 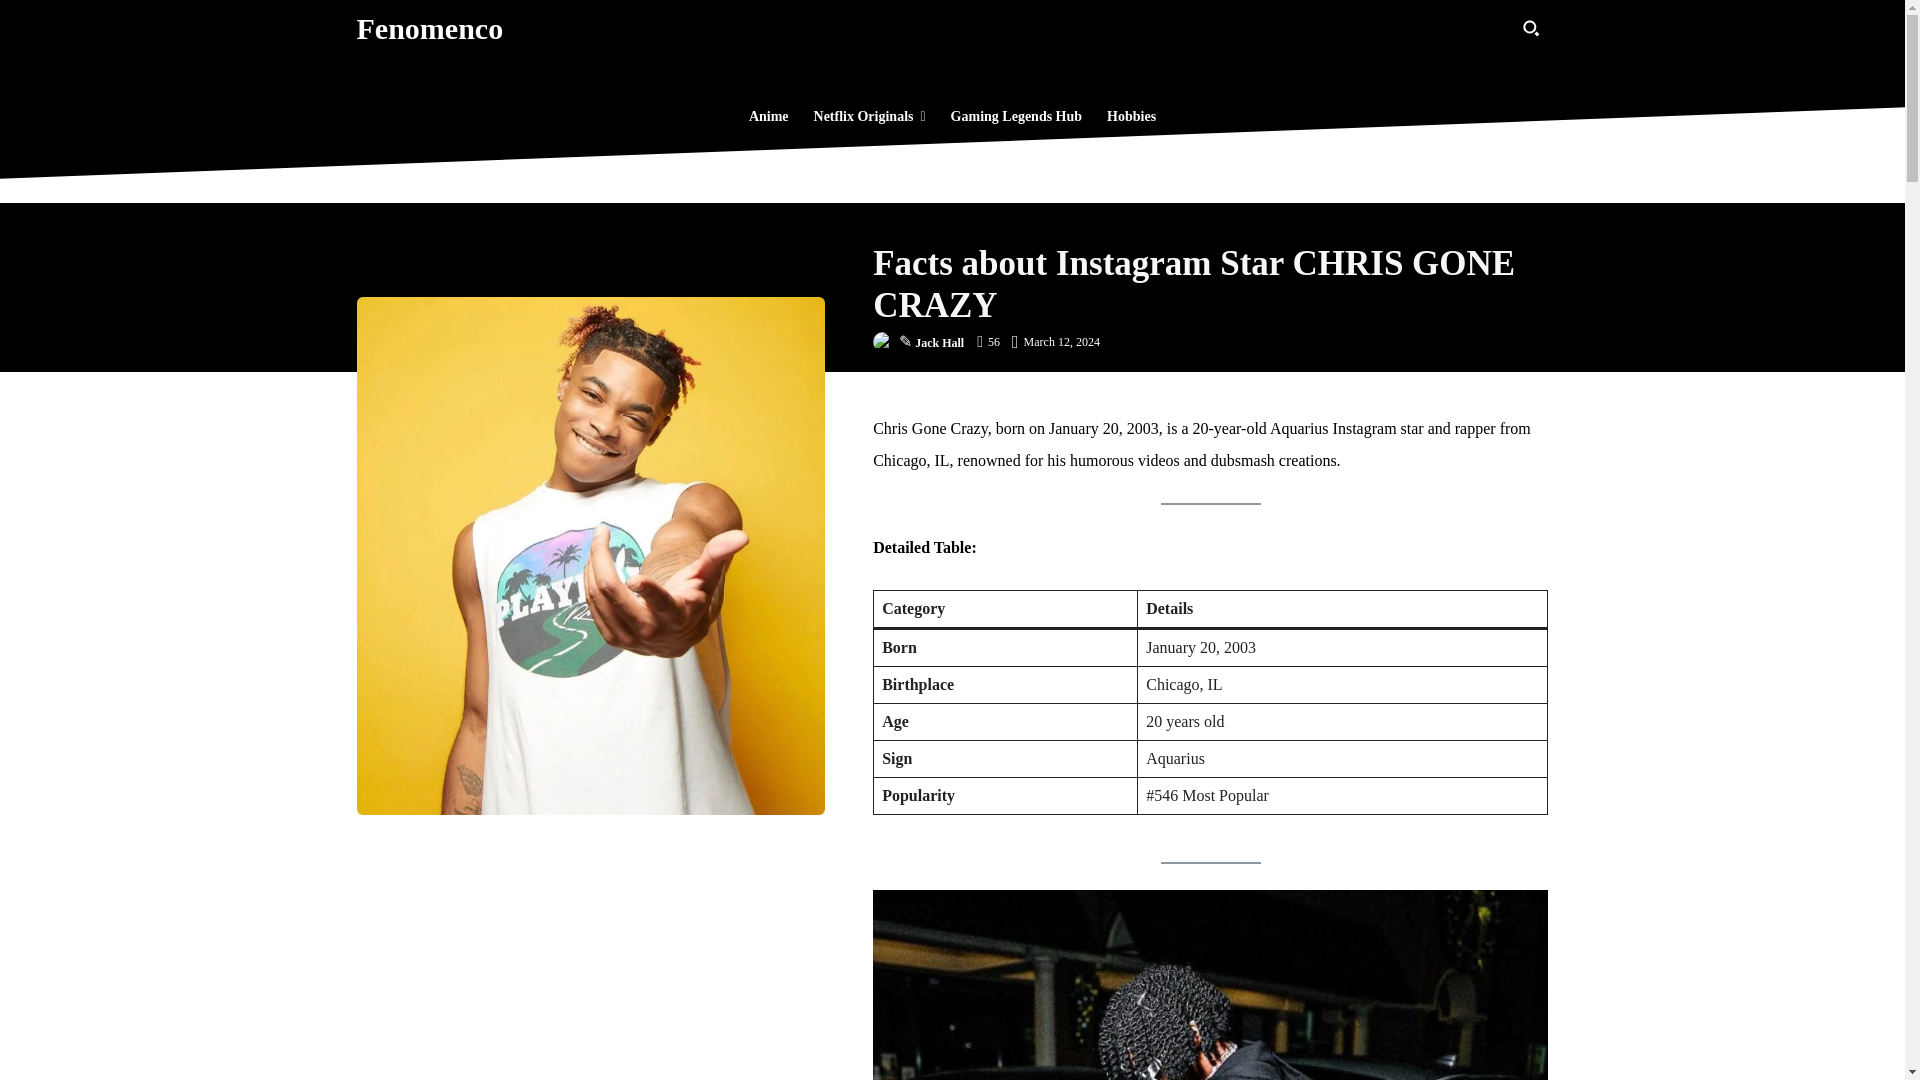 What do you see at coordinates (1016, 116) in the screenshot?
I see `Gaming Legends Hub` at bounding box center [1016, 116].